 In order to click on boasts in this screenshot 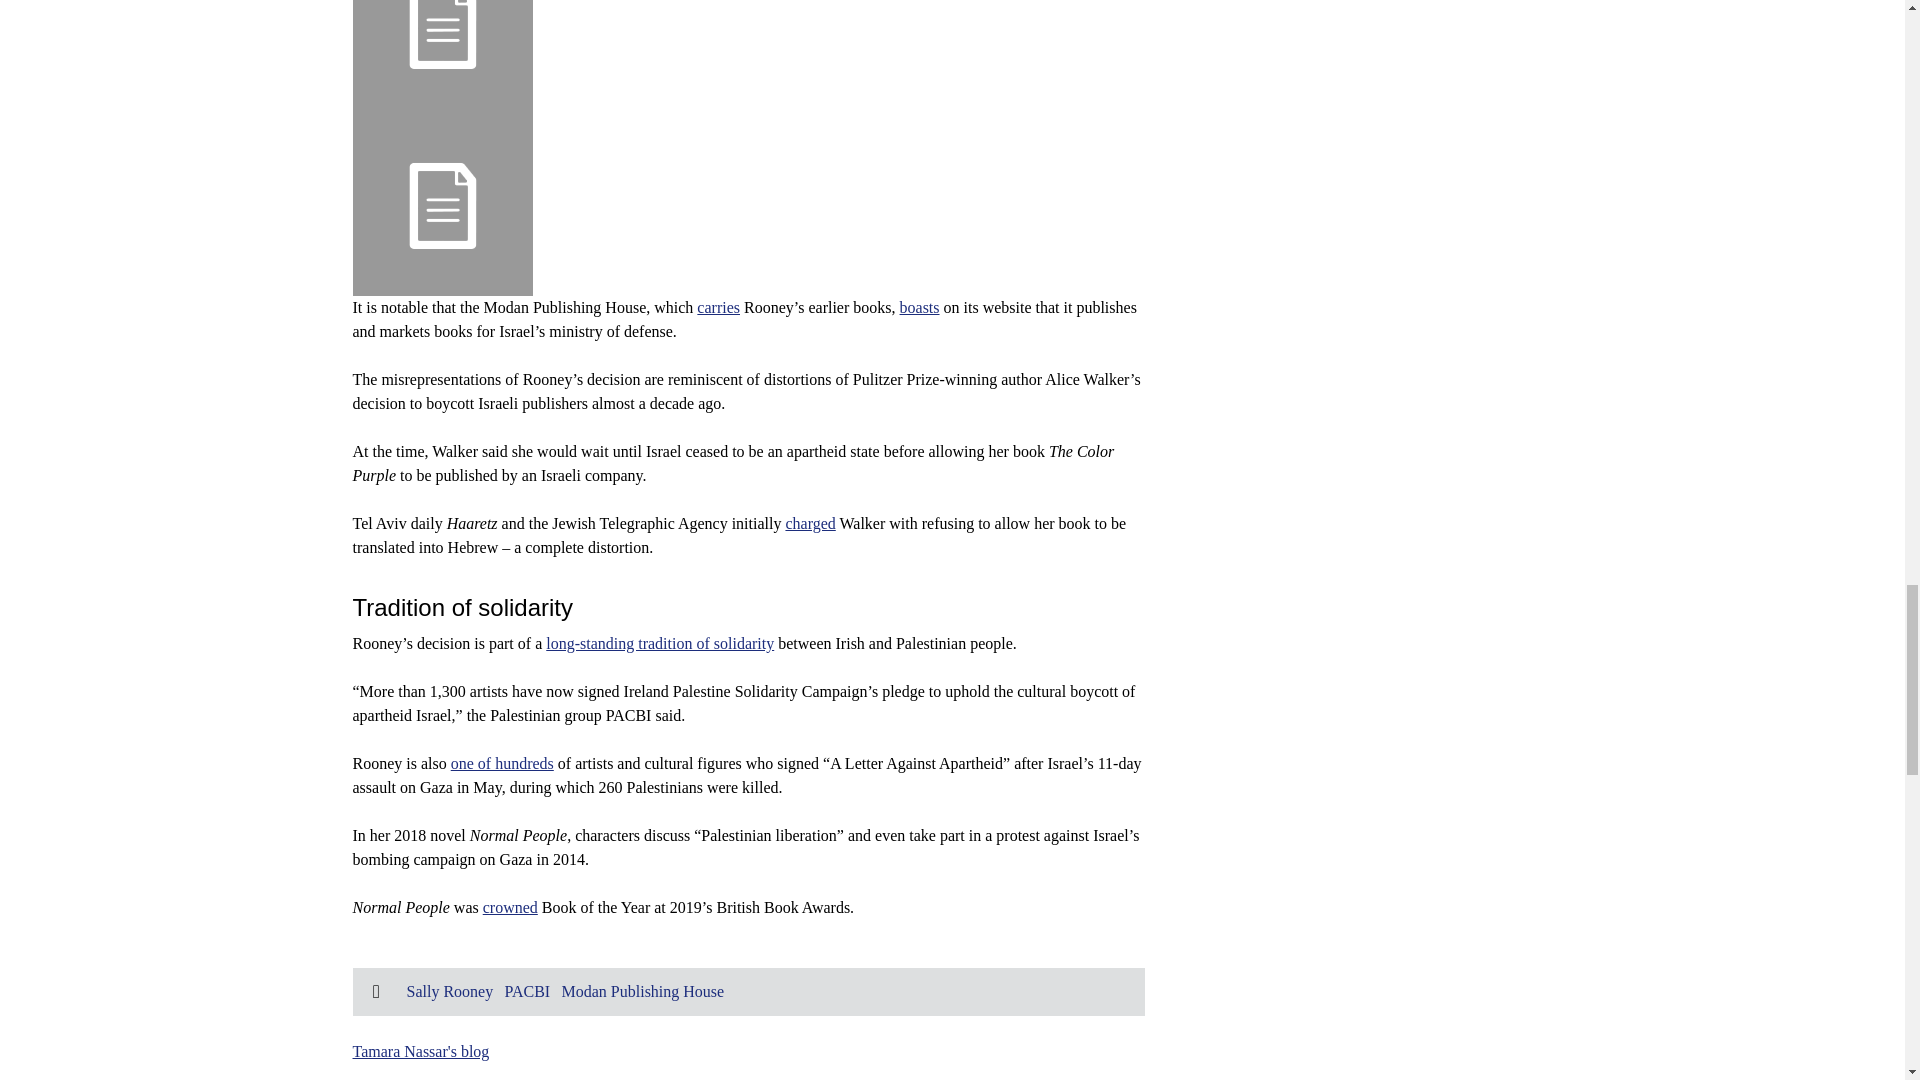, I will do `click(920, 308)`.